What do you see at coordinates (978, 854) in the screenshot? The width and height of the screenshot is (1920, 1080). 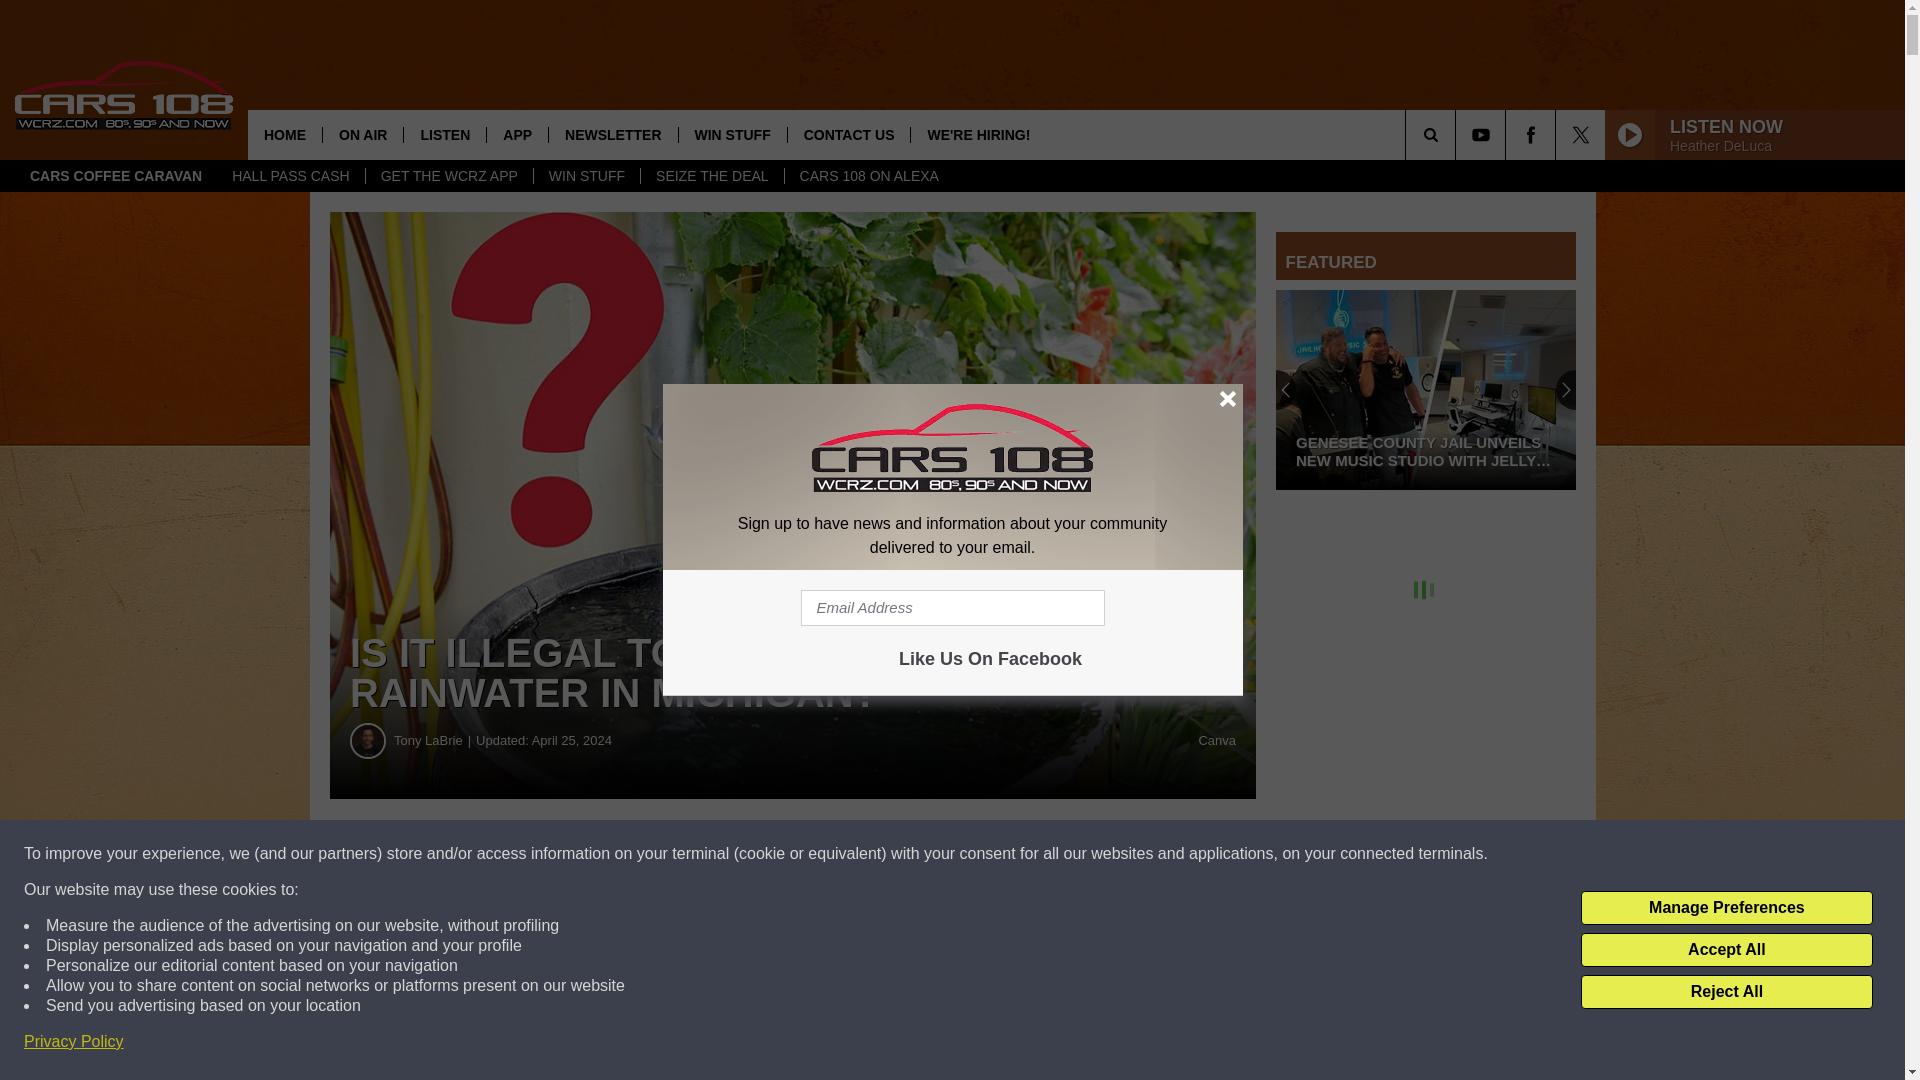 I see `Share on Twitter` at bounding box center [978, 854].